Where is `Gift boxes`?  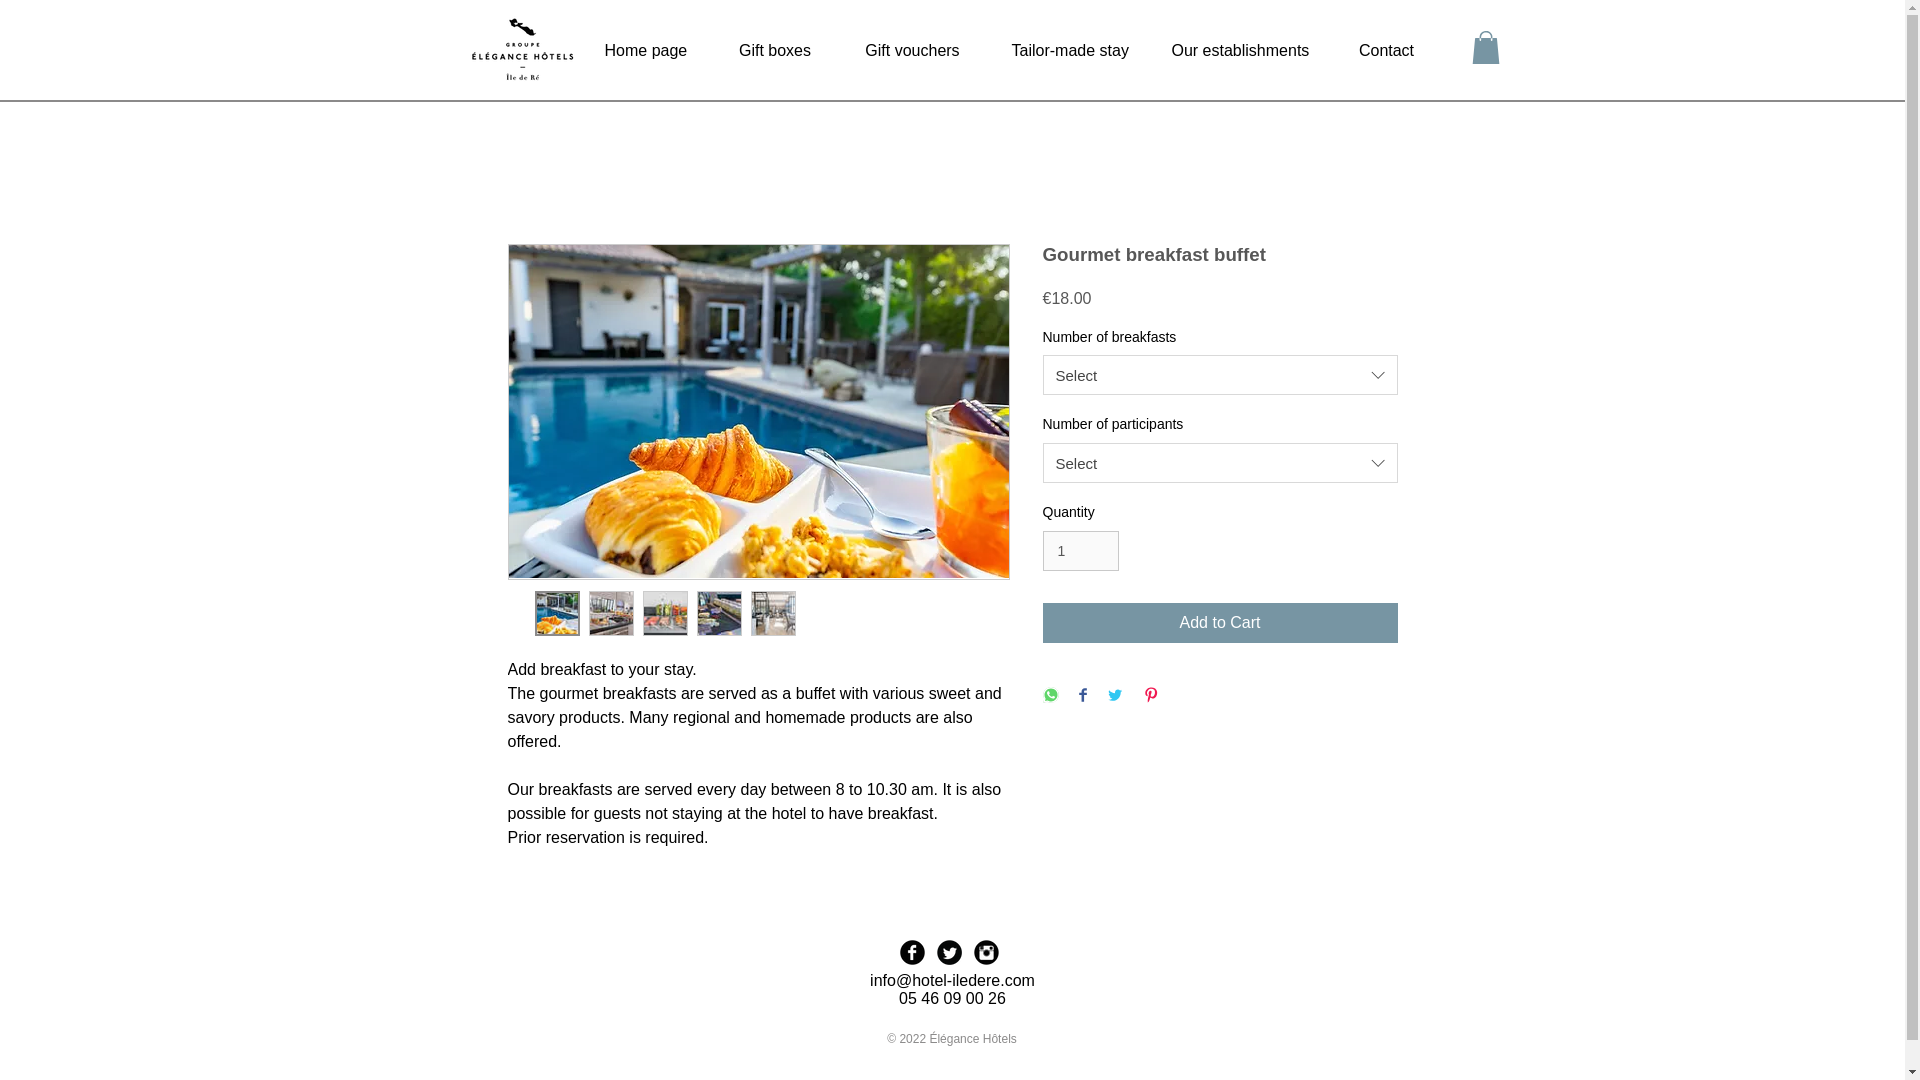 Gift boxes is located at coordinates (776, 50).